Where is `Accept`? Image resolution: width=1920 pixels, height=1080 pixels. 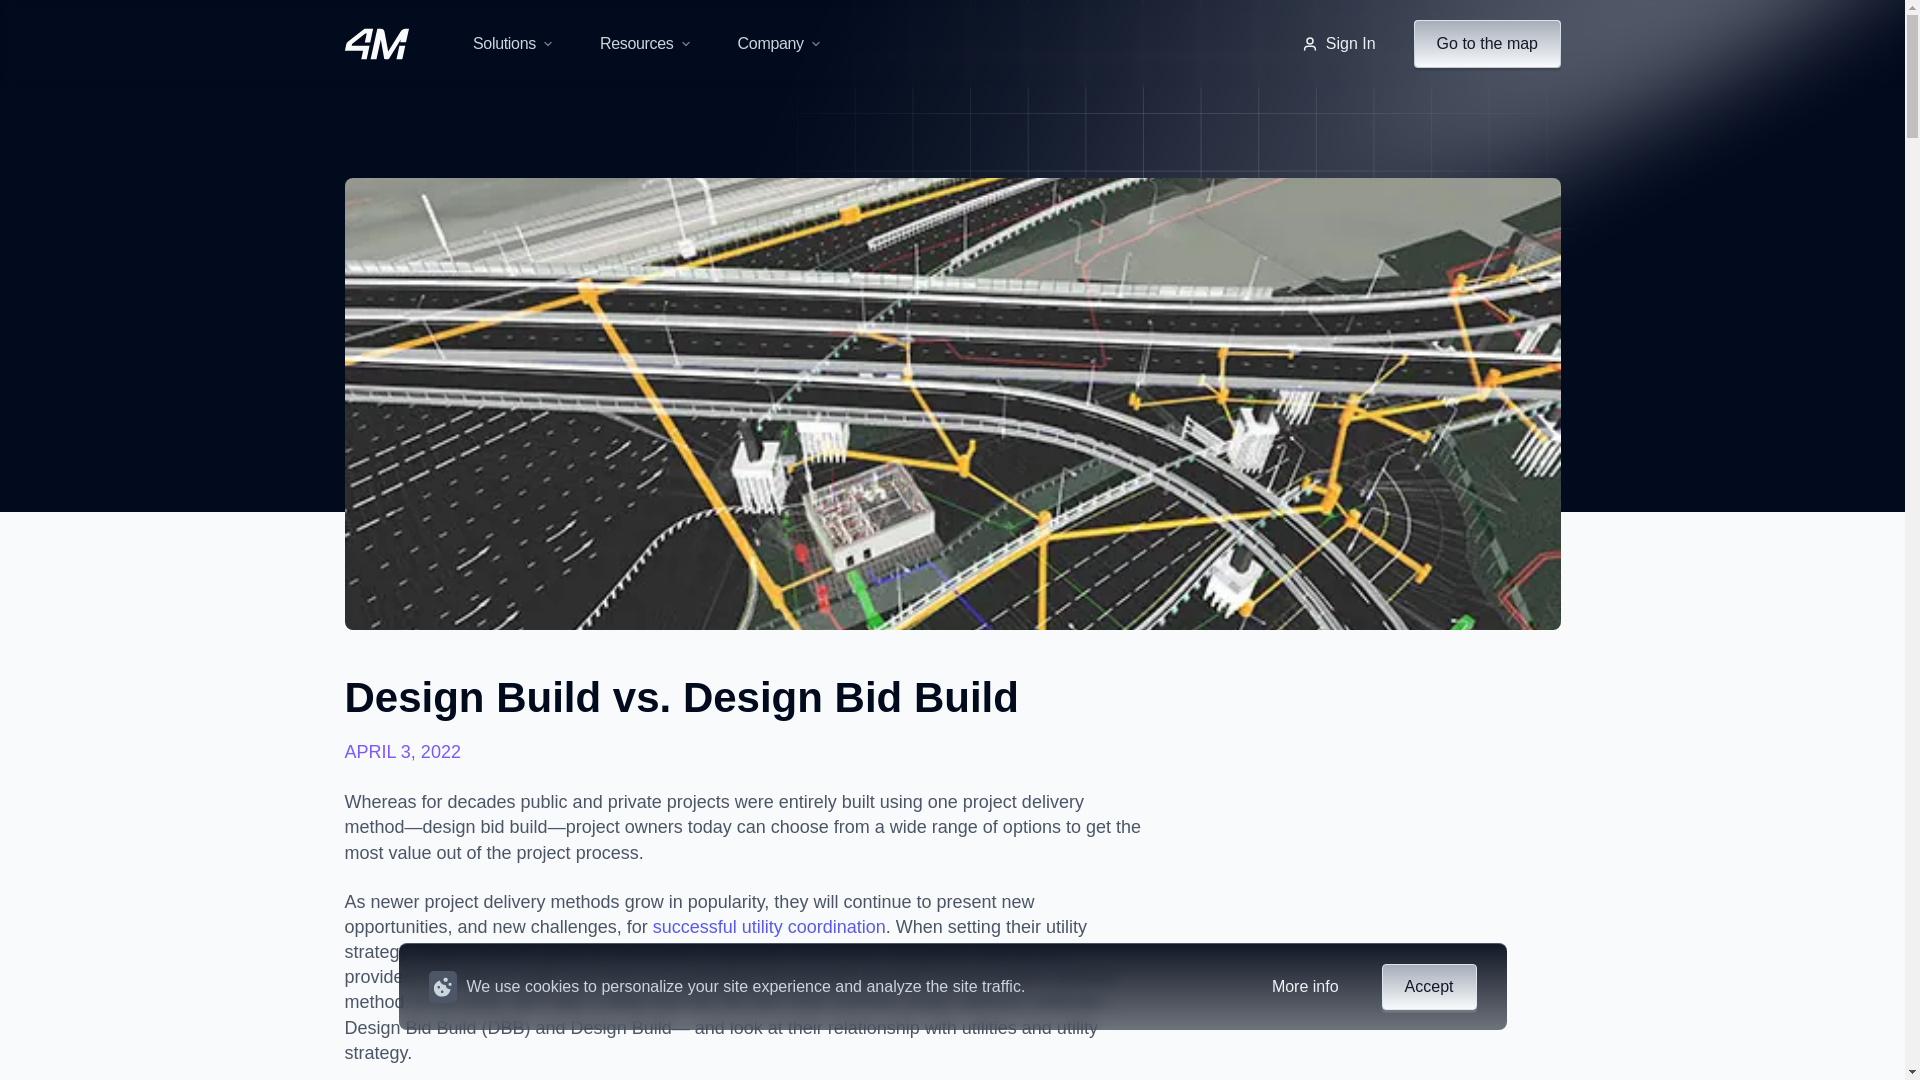
Accept is located at coordinates (1429, 986).